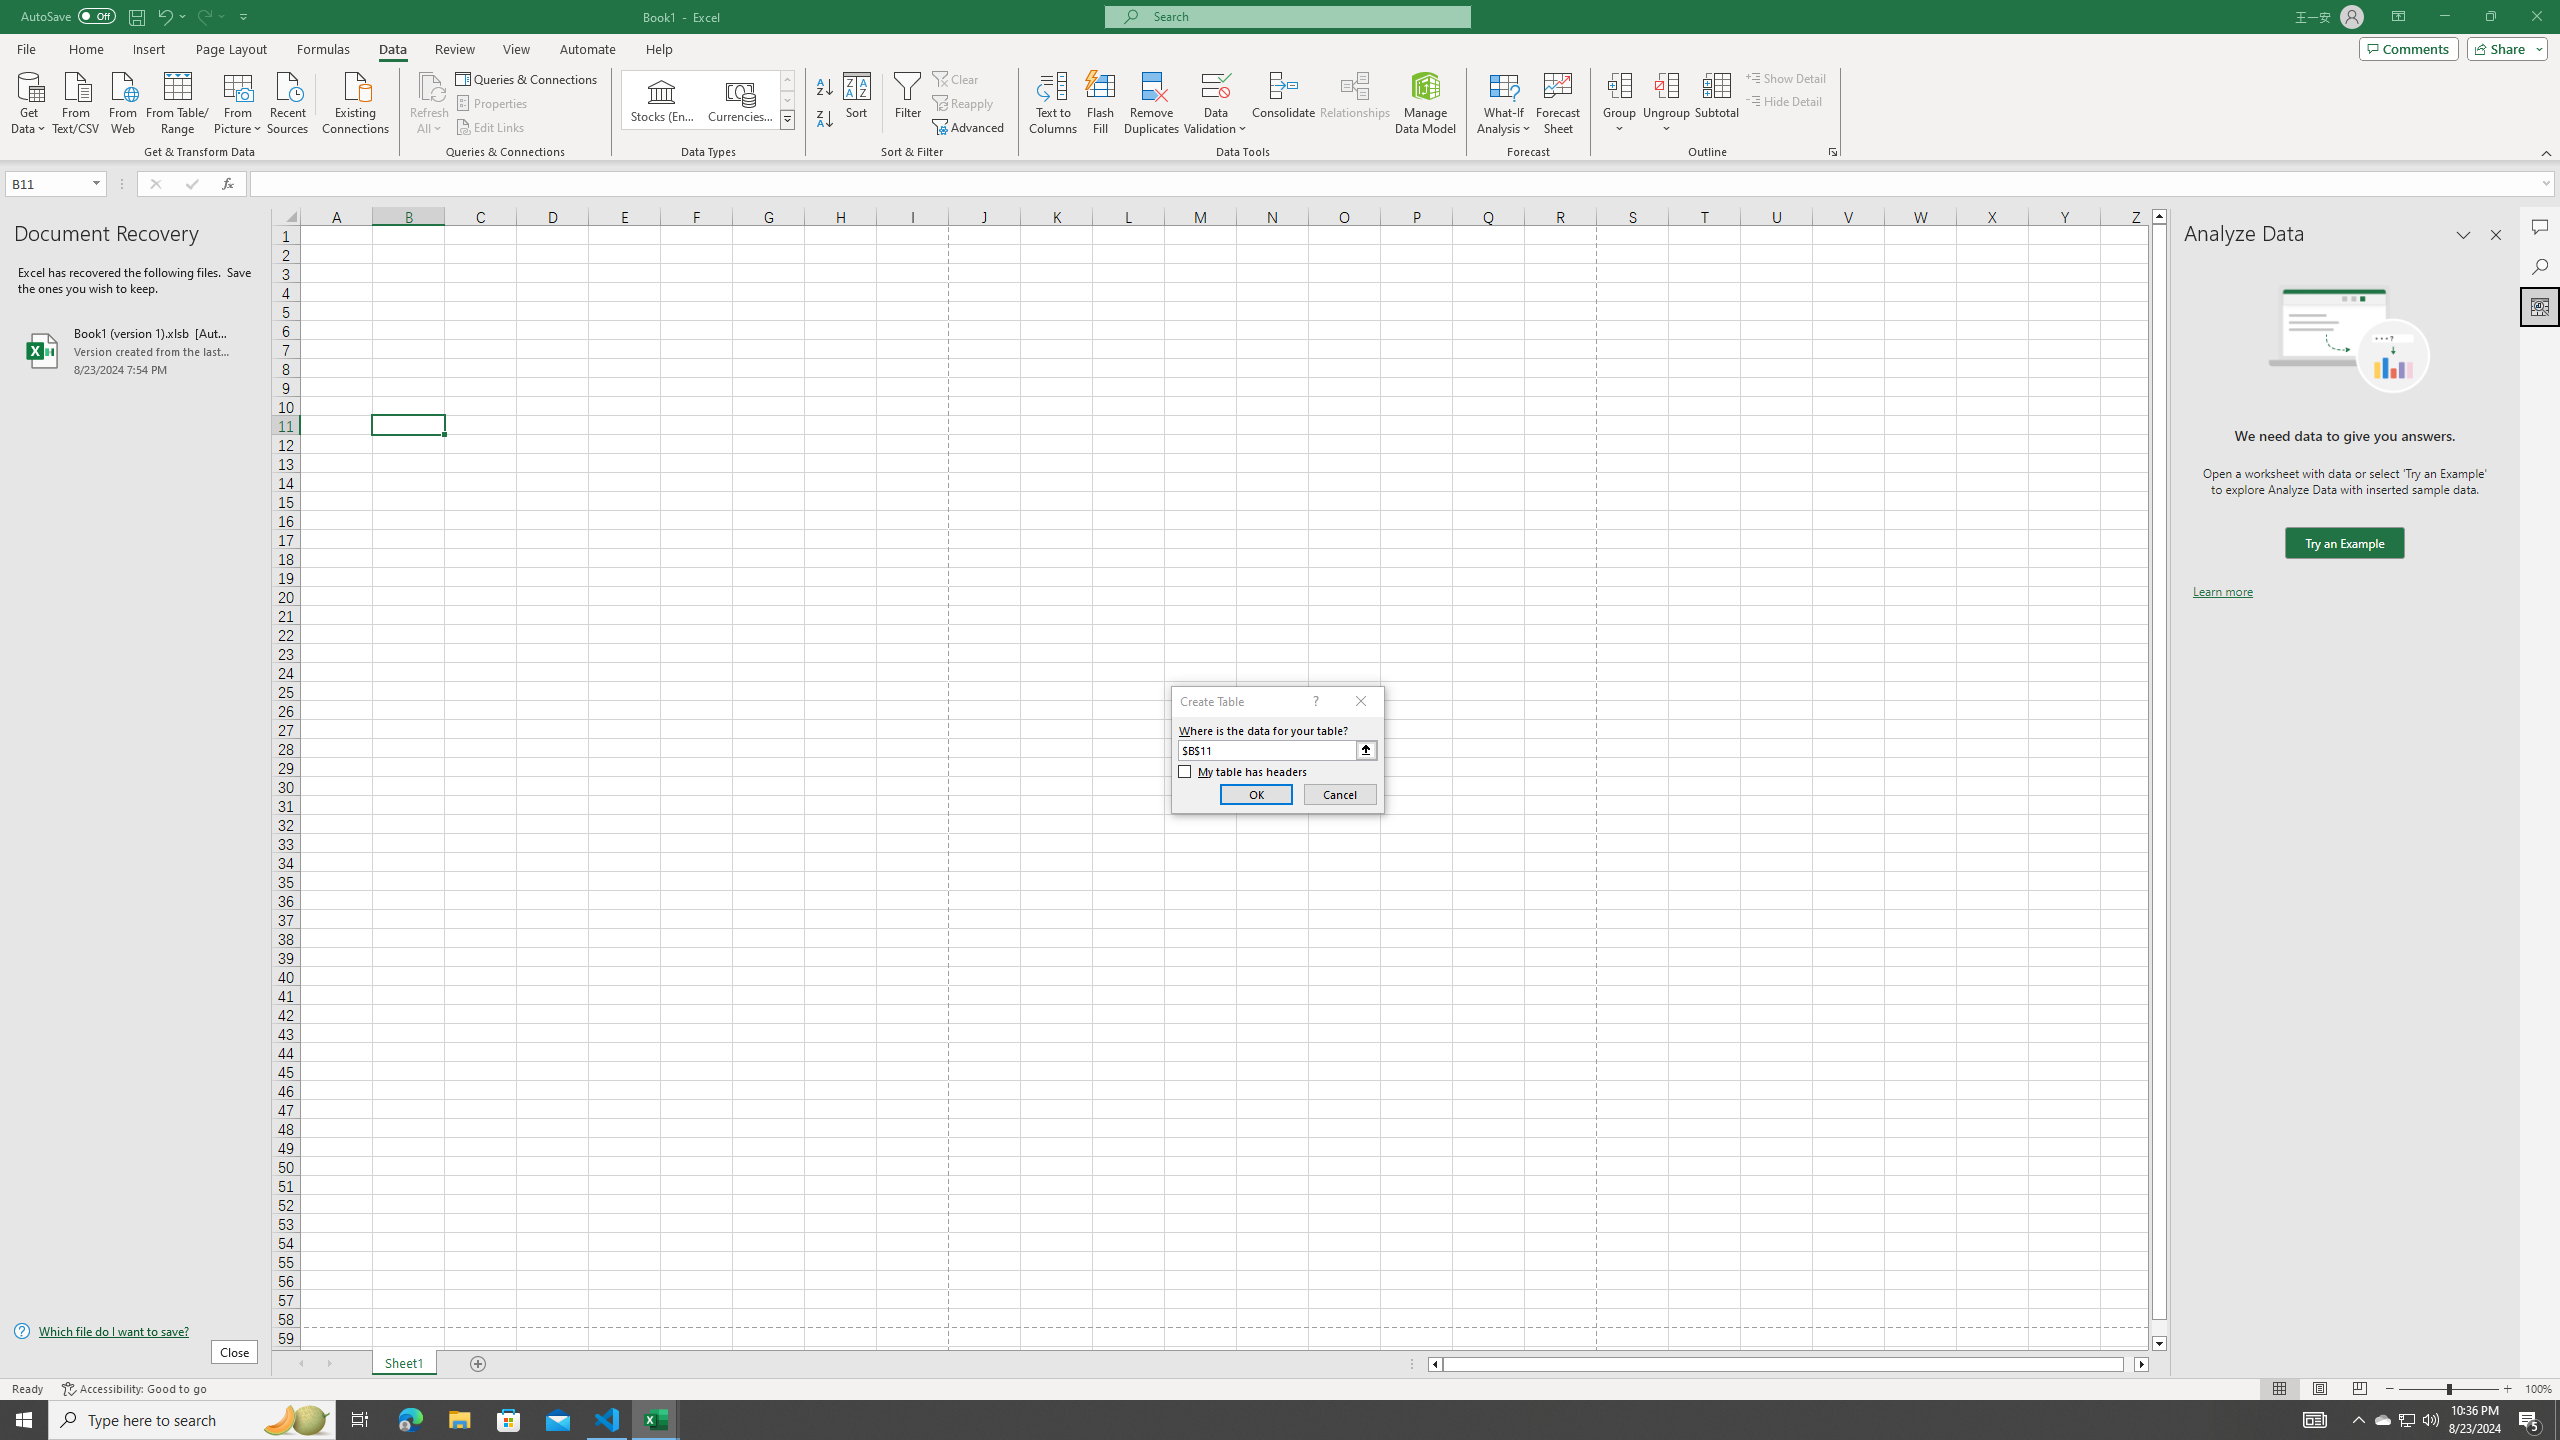 The height and width of the screenshot is (1440, 2560). I want to click on Data Validation..., so click(1216, 85).